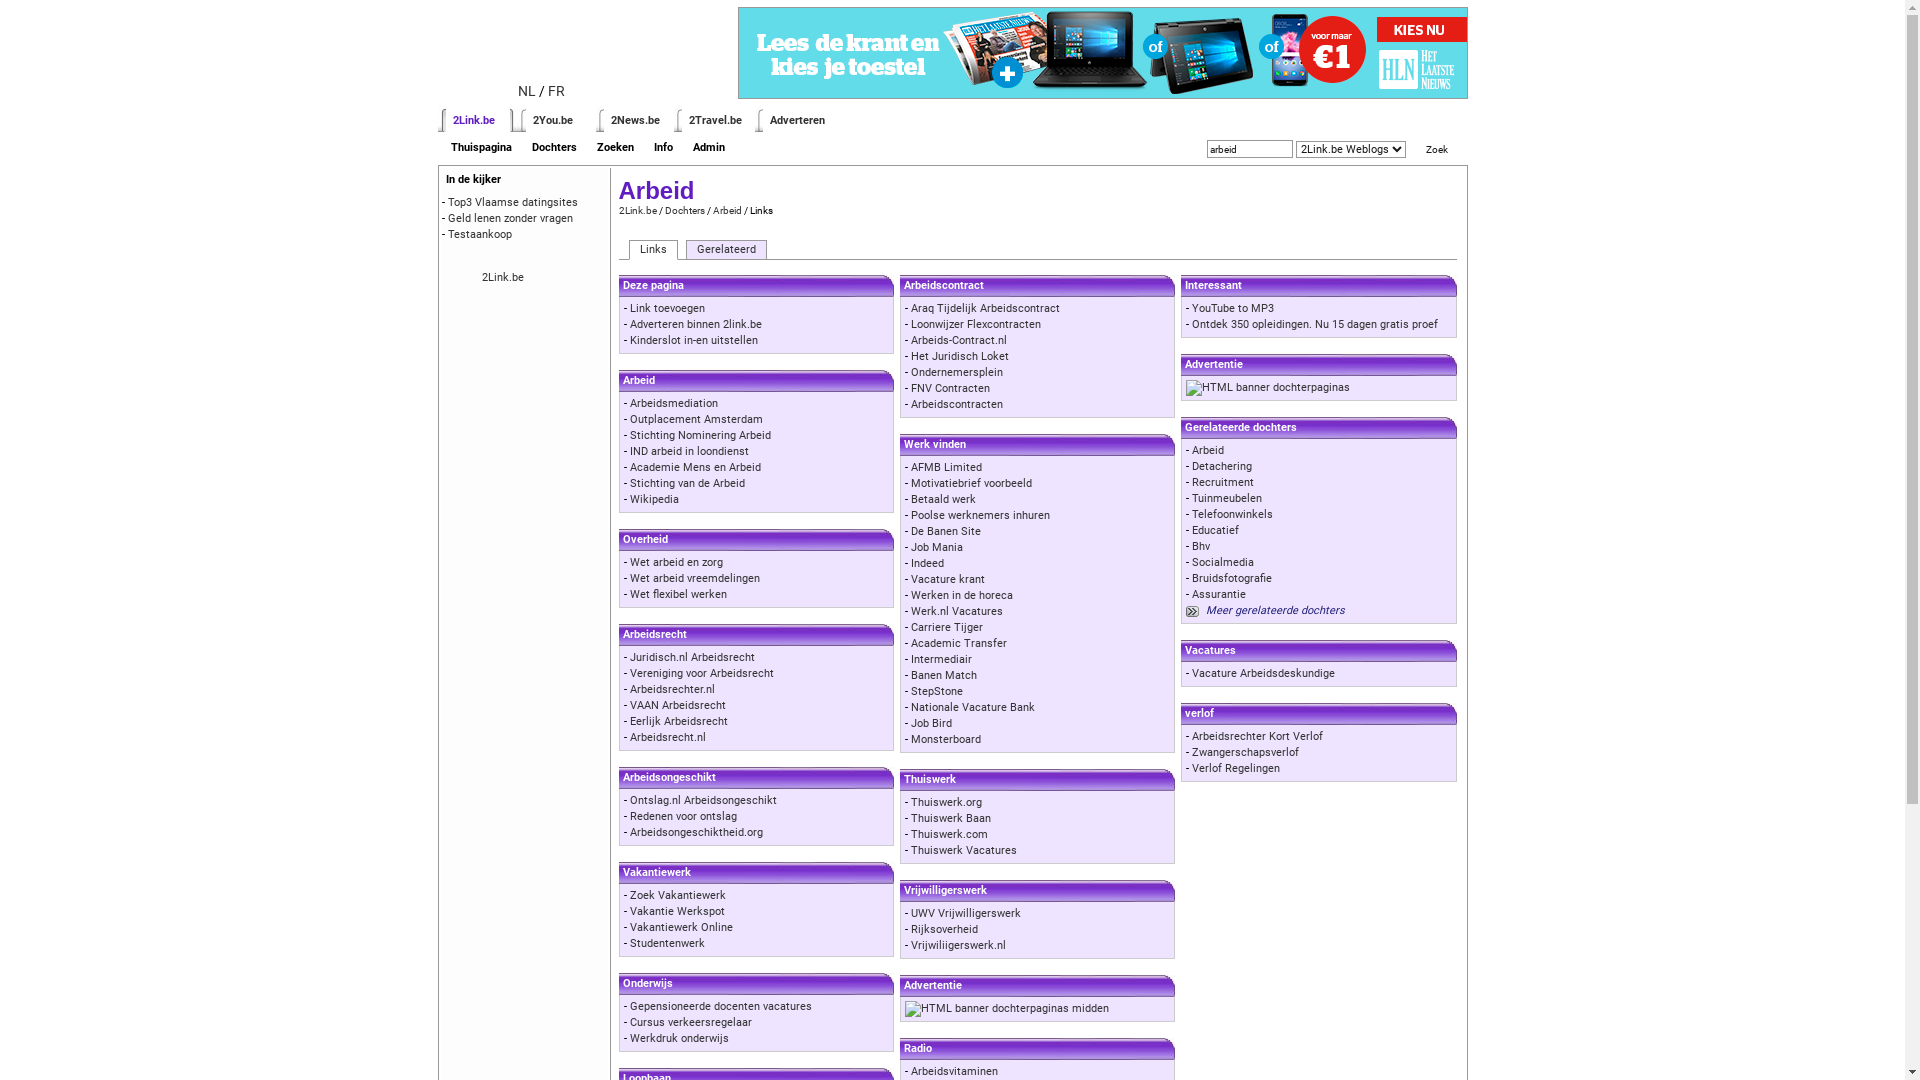 Image resolution: width=1920 pixels, height=1080 pixels. What do you see at coordinates (1216, 530) in the screenshot?
I see `Educatief` at bounding box center [1216, 530].